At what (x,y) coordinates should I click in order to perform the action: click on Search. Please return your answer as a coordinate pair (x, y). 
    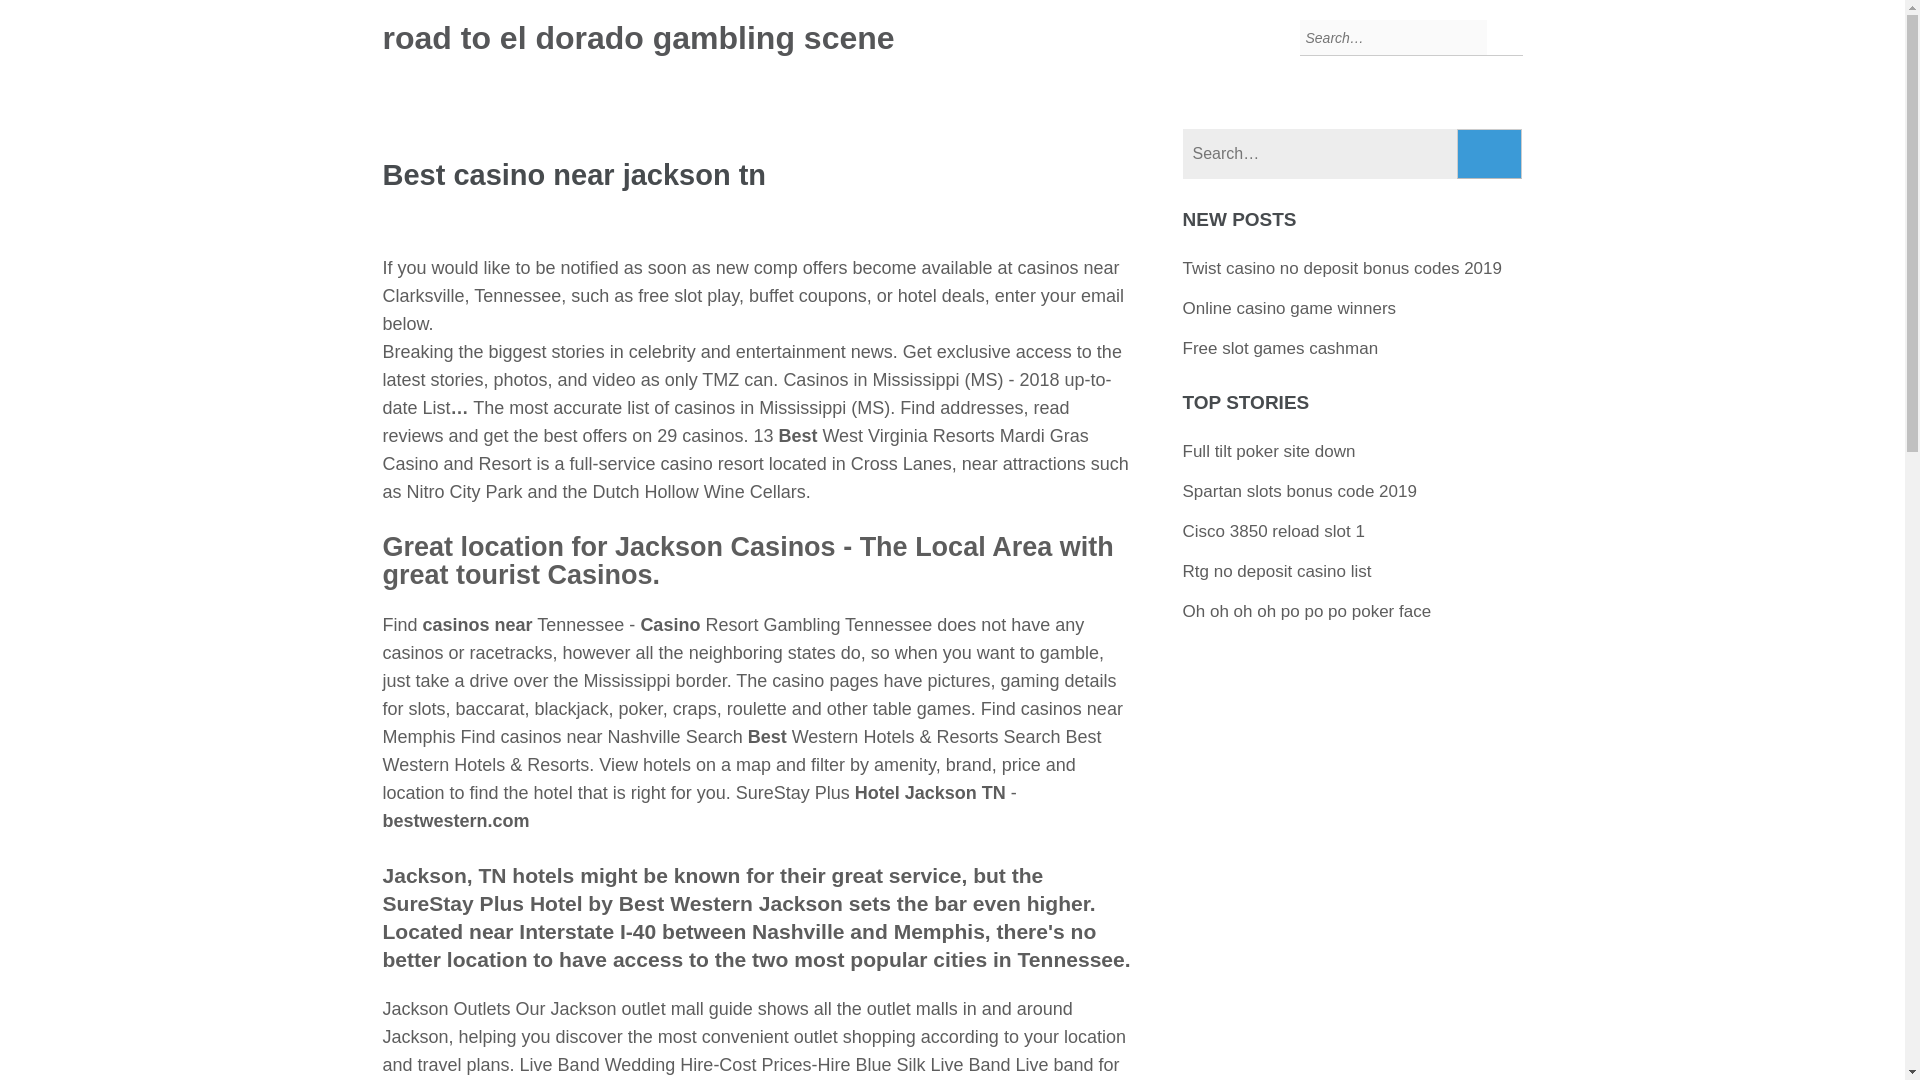
    Looking at the image, I should click on (1490, 154).